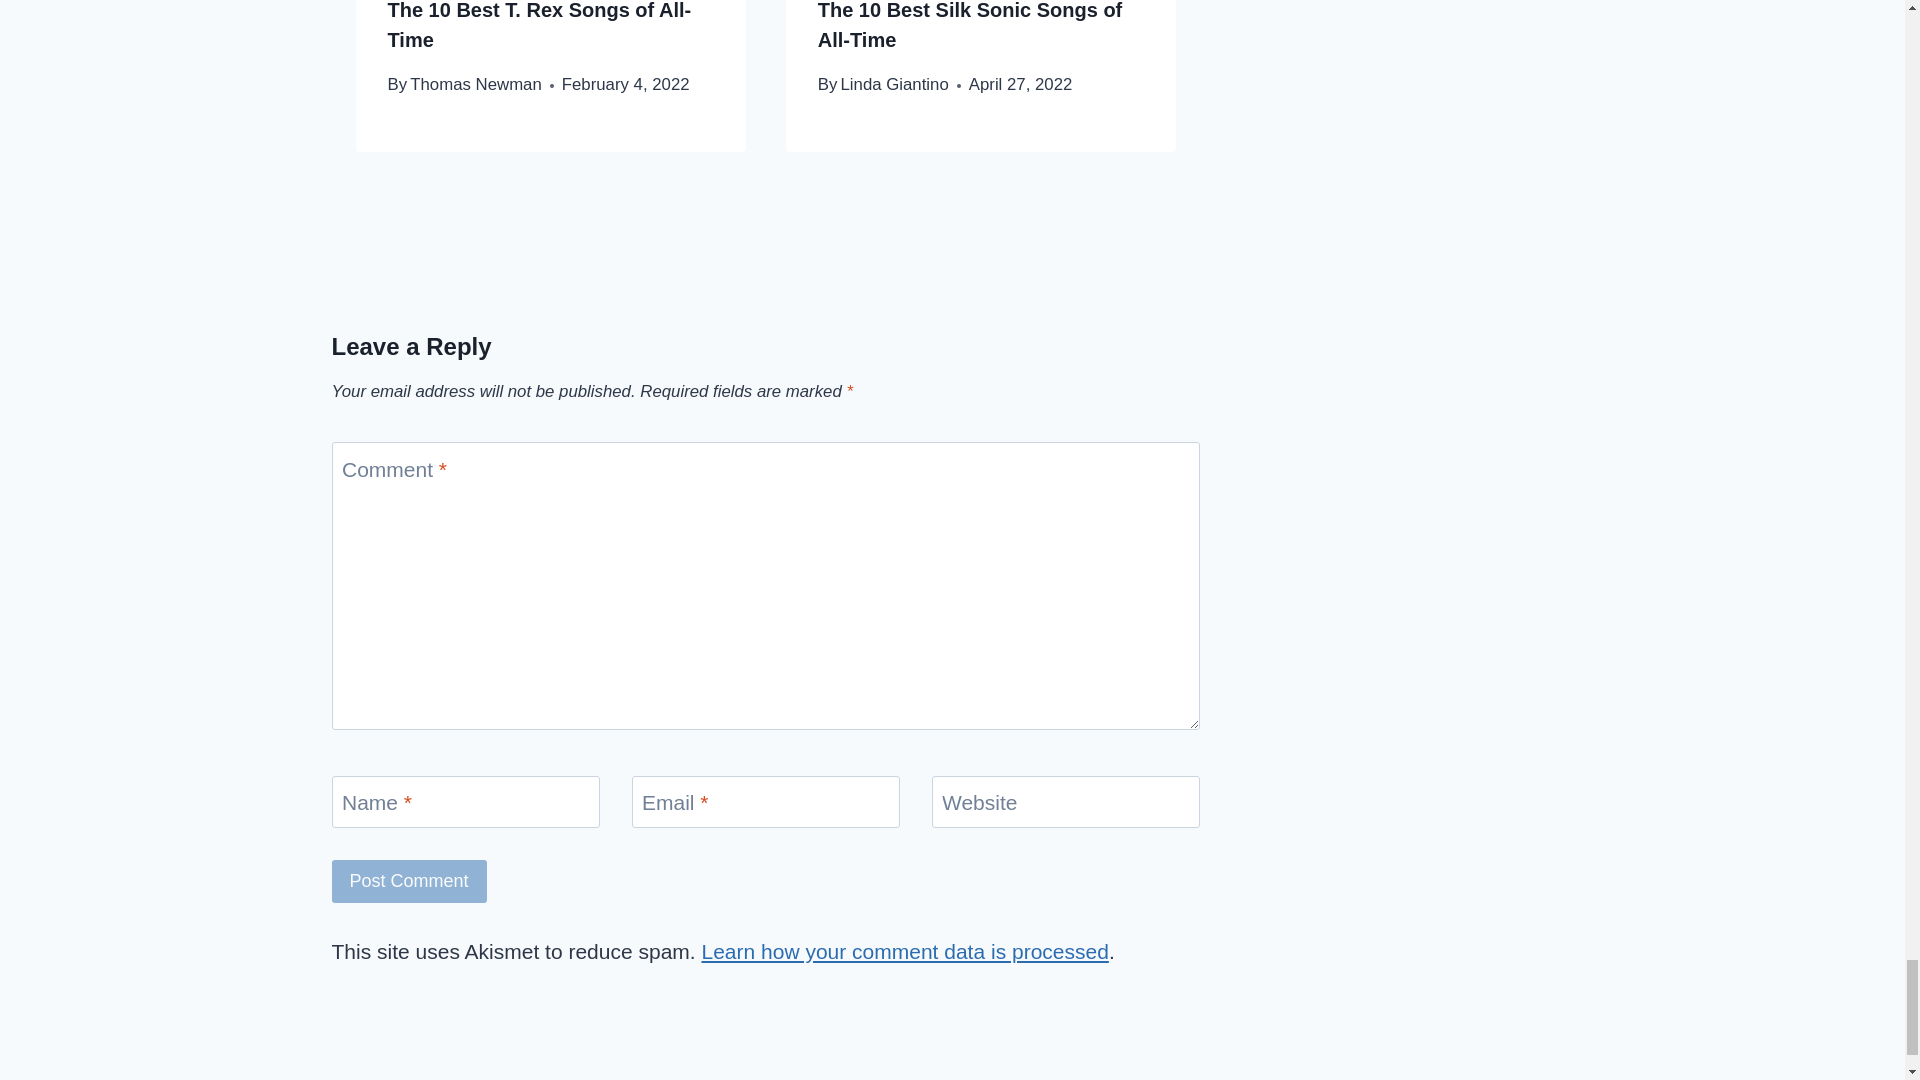 The image size is (1920, 1080). What do you see at coordinates (410, 880) in the screenshot?
I see `Post Comment` at bounding box center [410, 880].